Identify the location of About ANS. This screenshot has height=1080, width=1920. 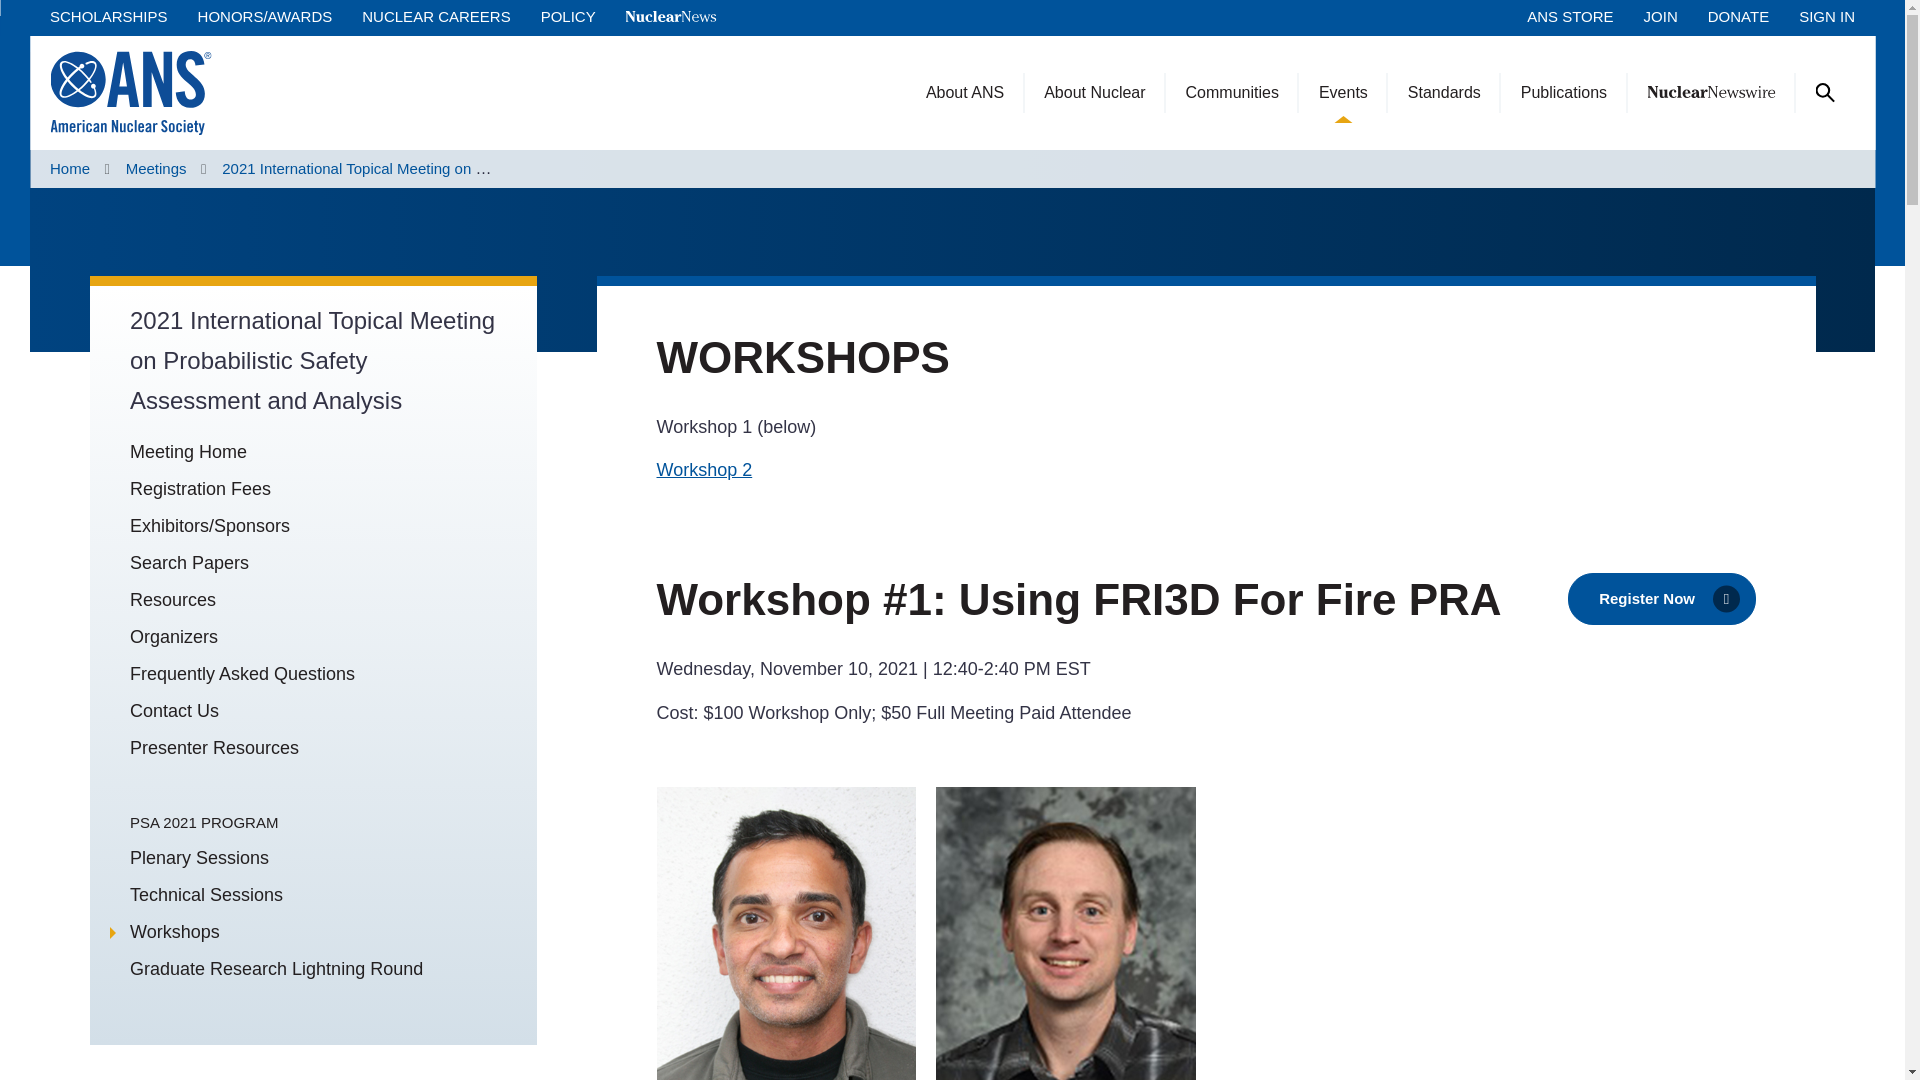
(964, 92).